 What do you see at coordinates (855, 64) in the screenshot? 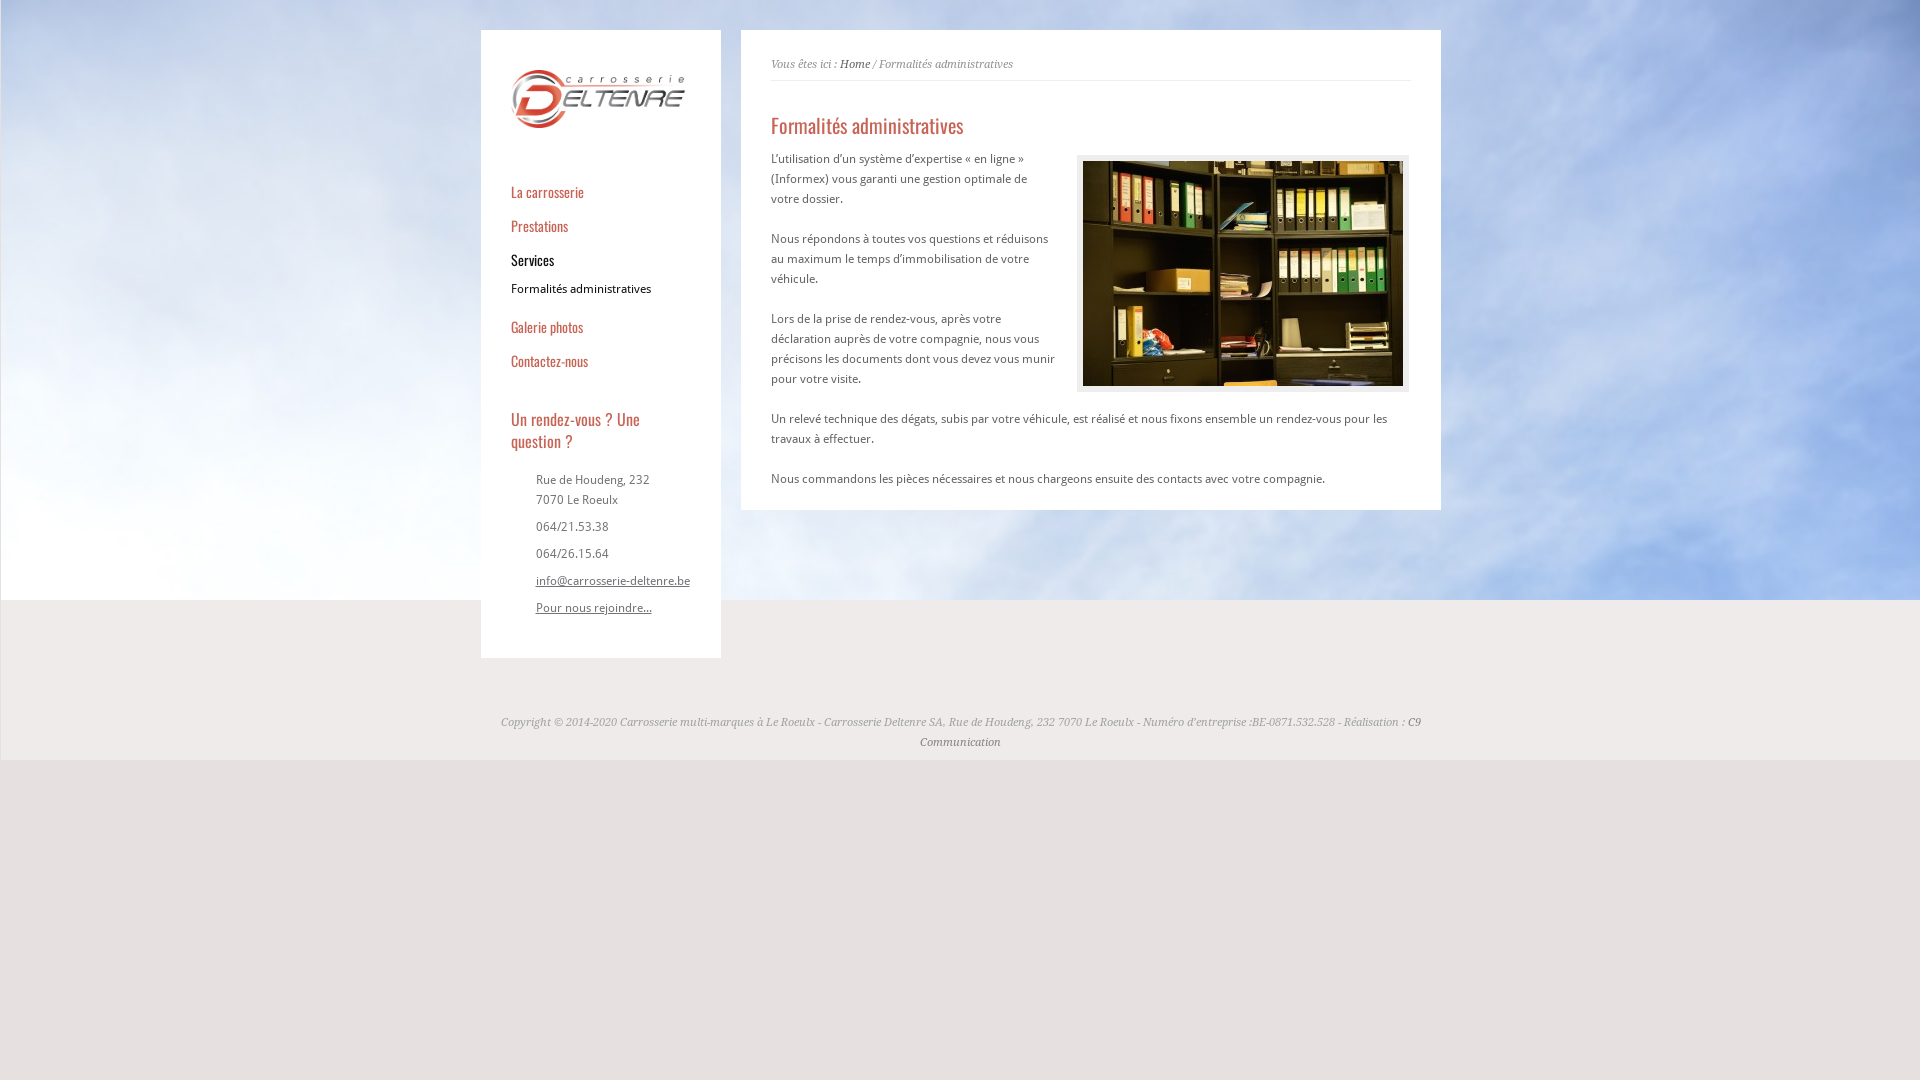
I see `Home` at bounding box center [855, 64].